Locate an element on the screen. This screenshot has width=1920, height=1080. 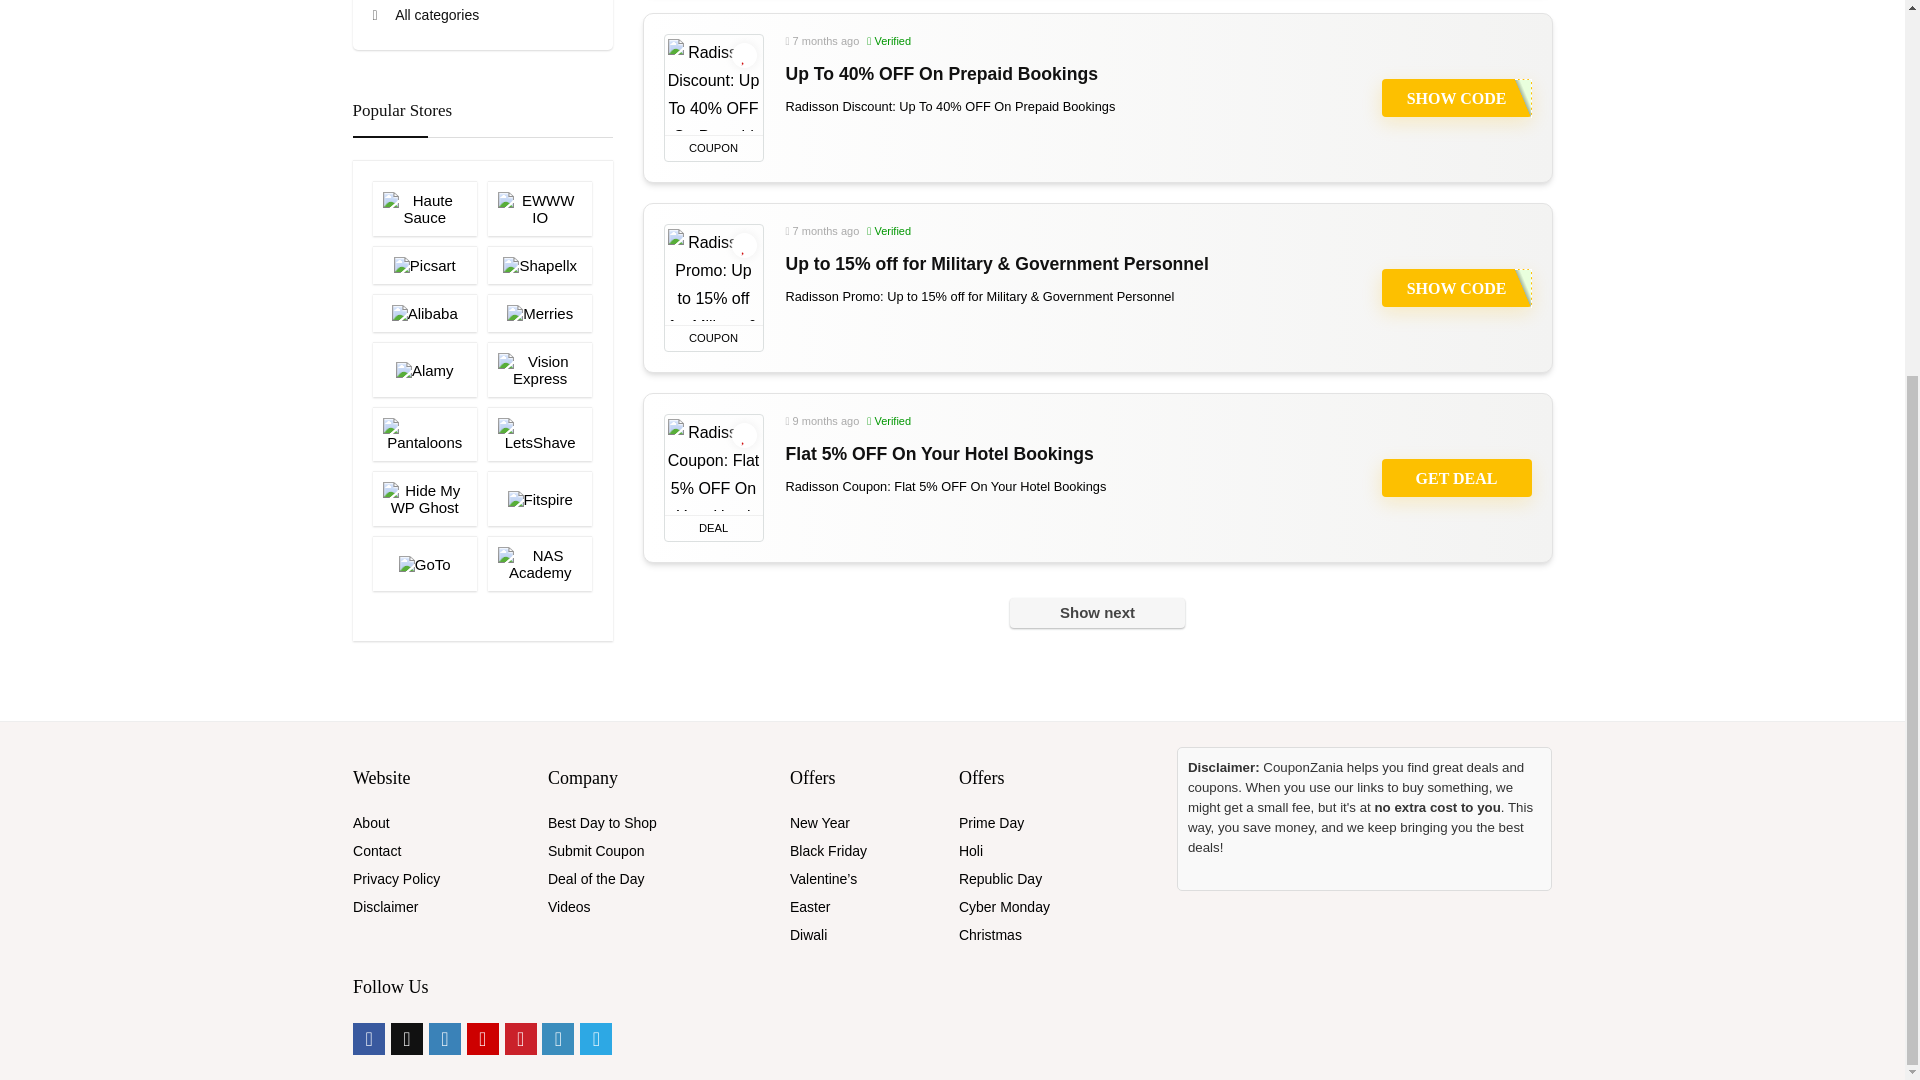
GET DEAL is located at coordinates (1457, 478).